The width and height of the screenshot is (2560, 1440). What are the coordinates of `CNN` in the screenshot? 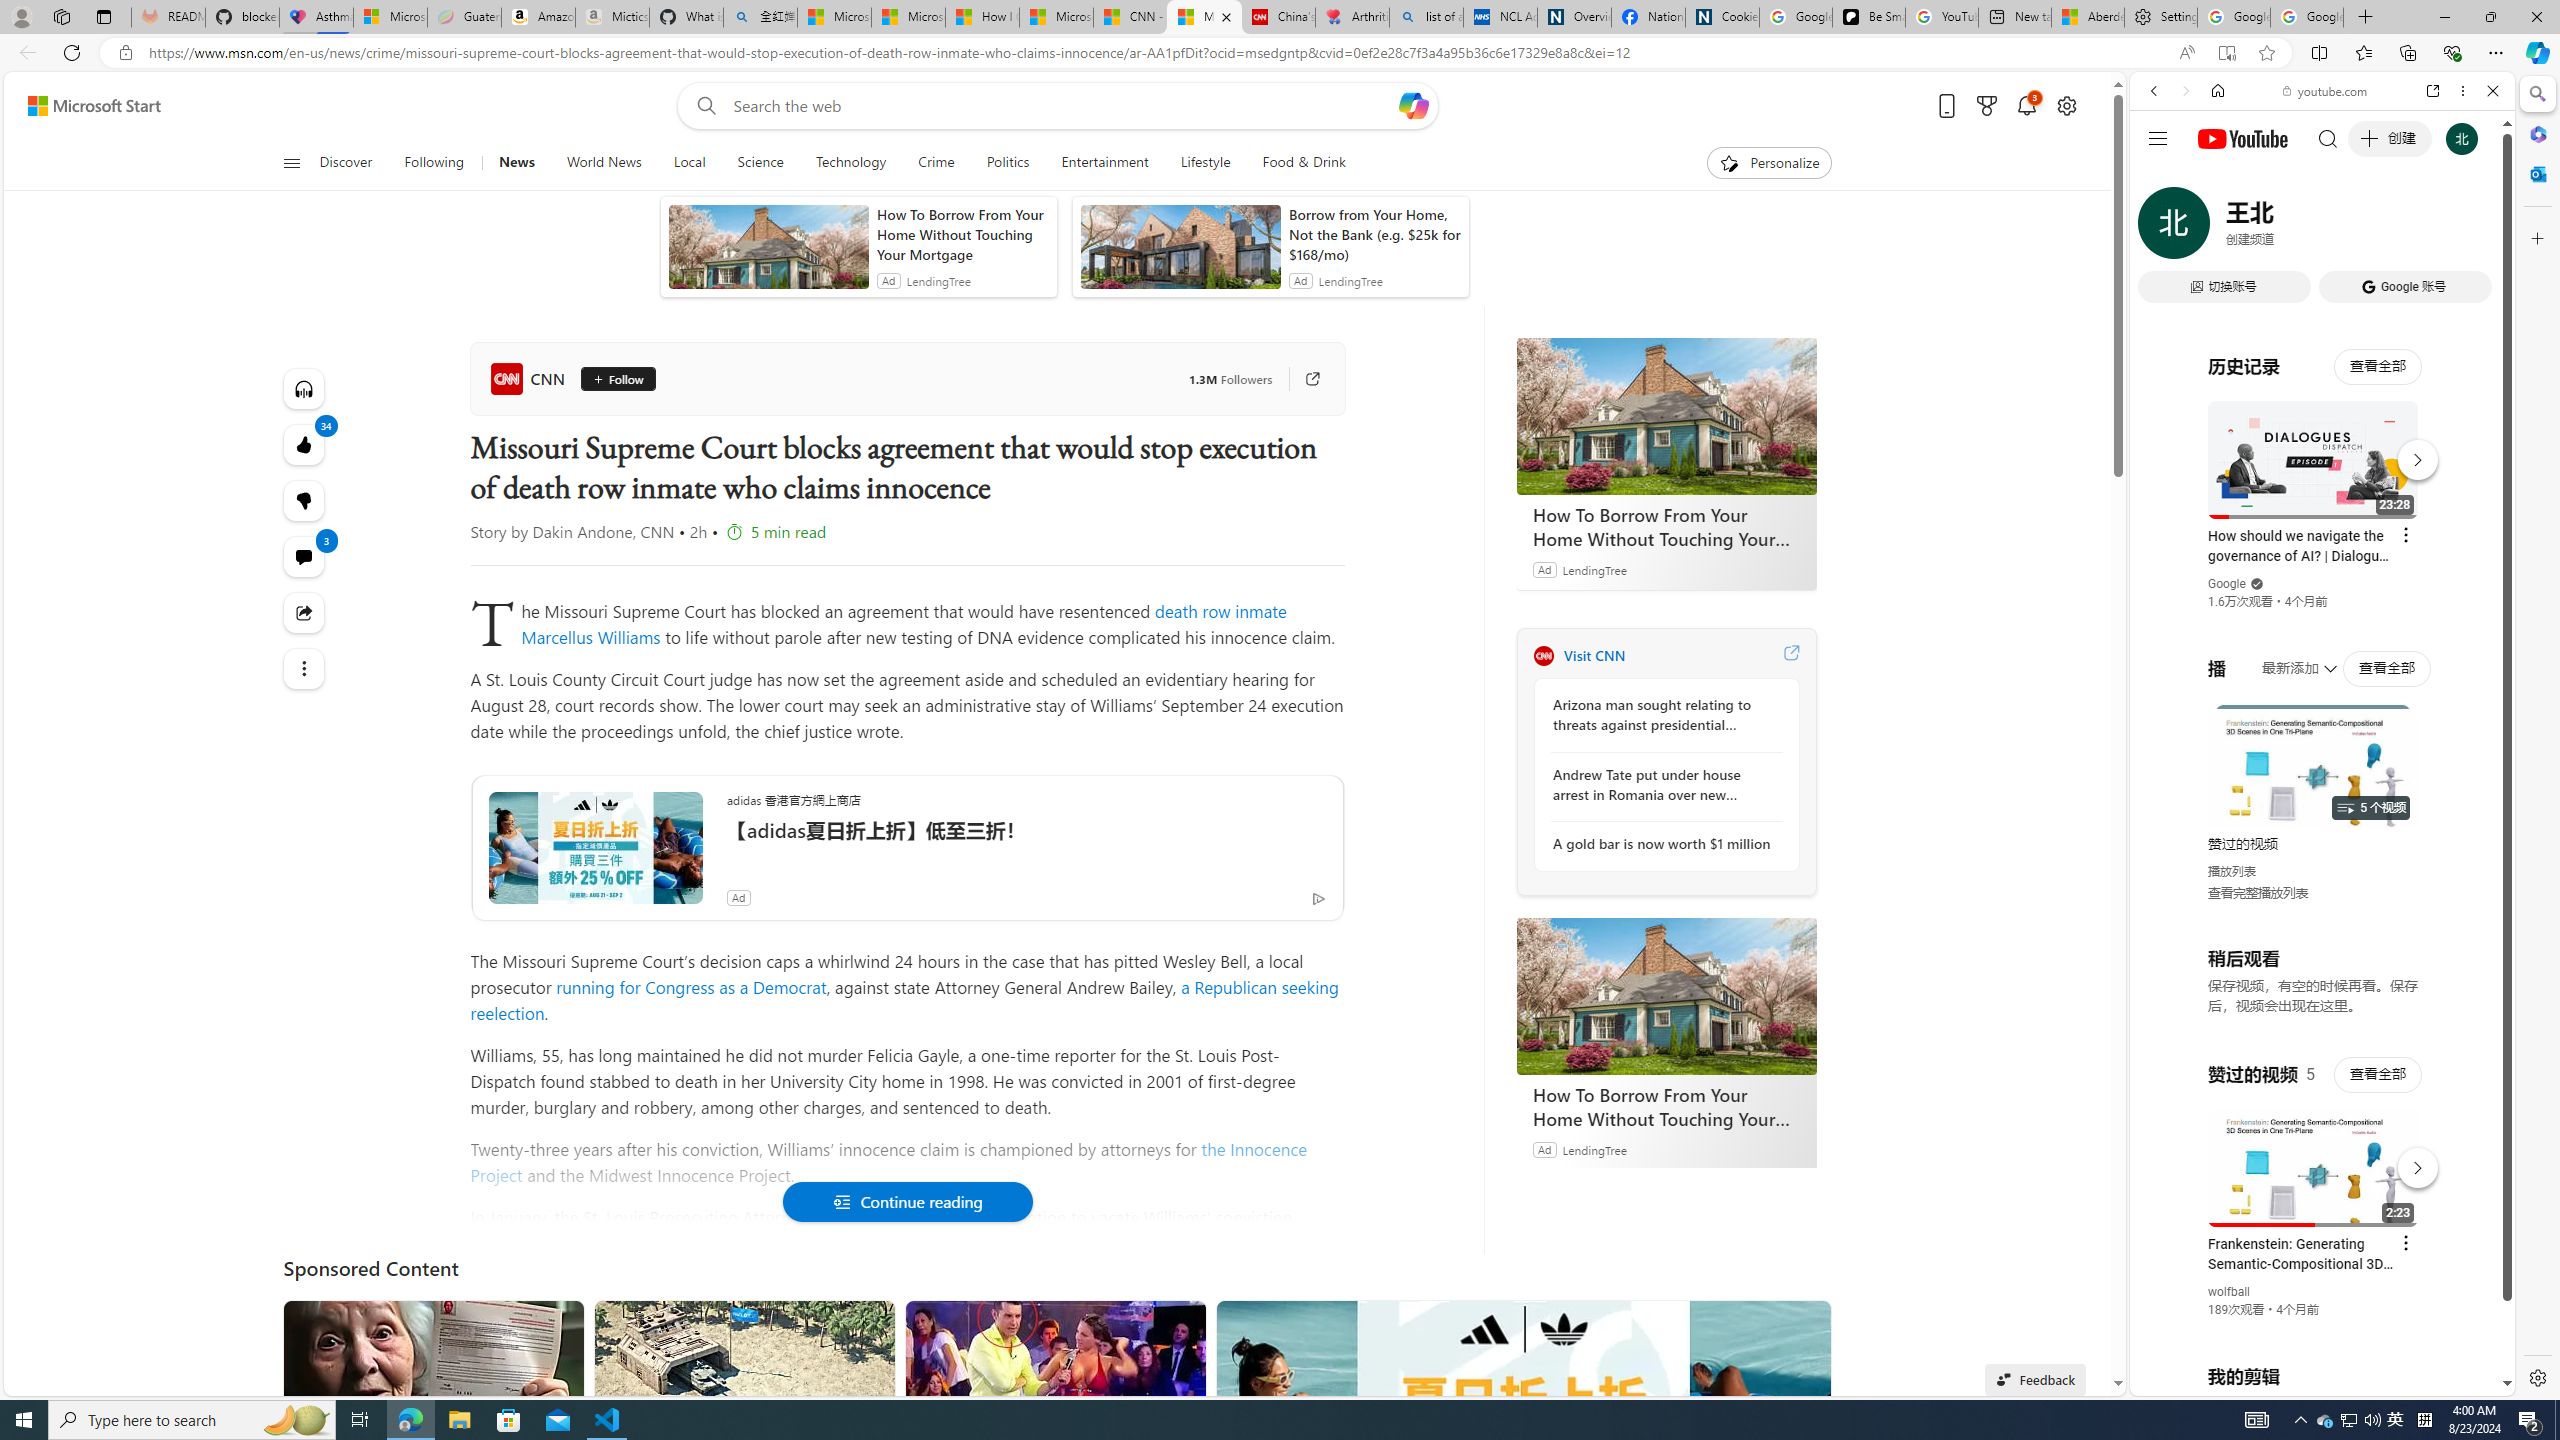 It's located at (530, 378).